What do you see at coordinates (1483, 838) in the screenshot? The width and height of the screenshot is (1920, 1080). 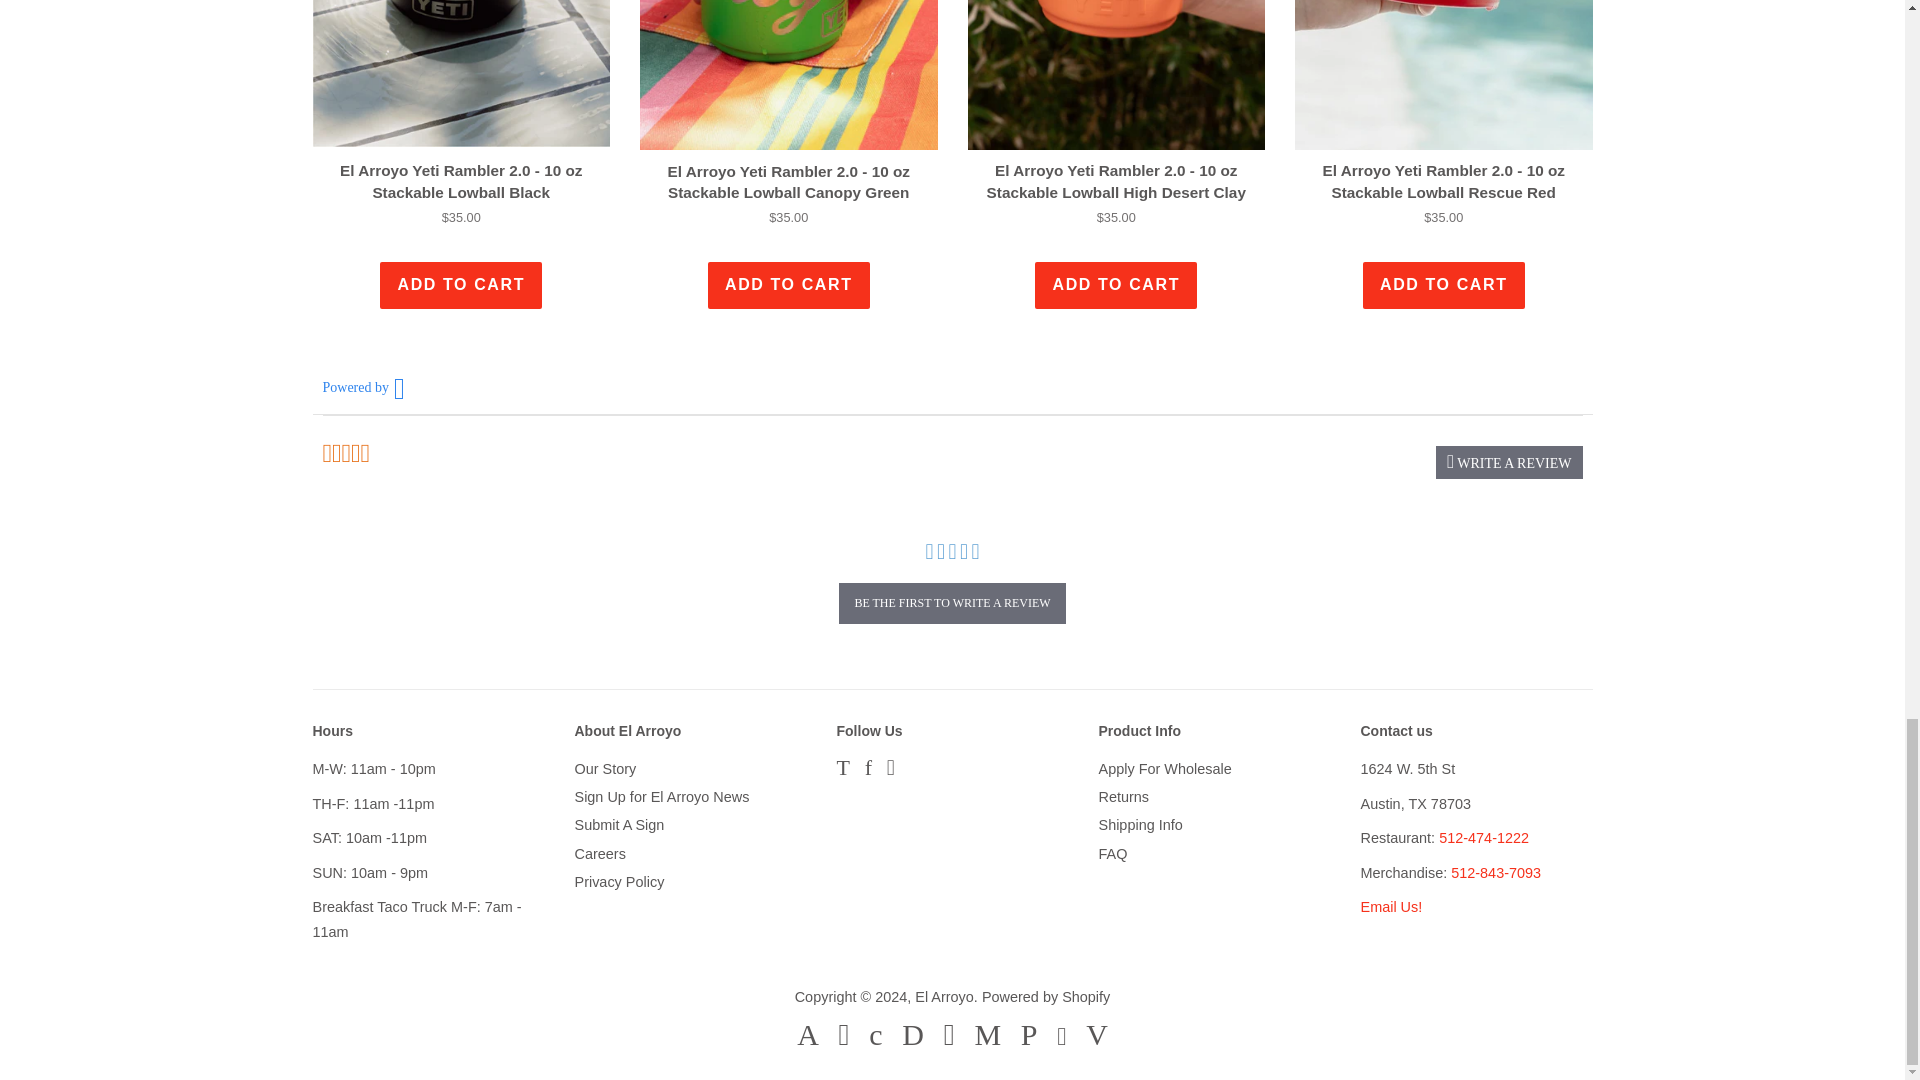 I see `tel:512-474-1222` at bounding box center [1483, 838].